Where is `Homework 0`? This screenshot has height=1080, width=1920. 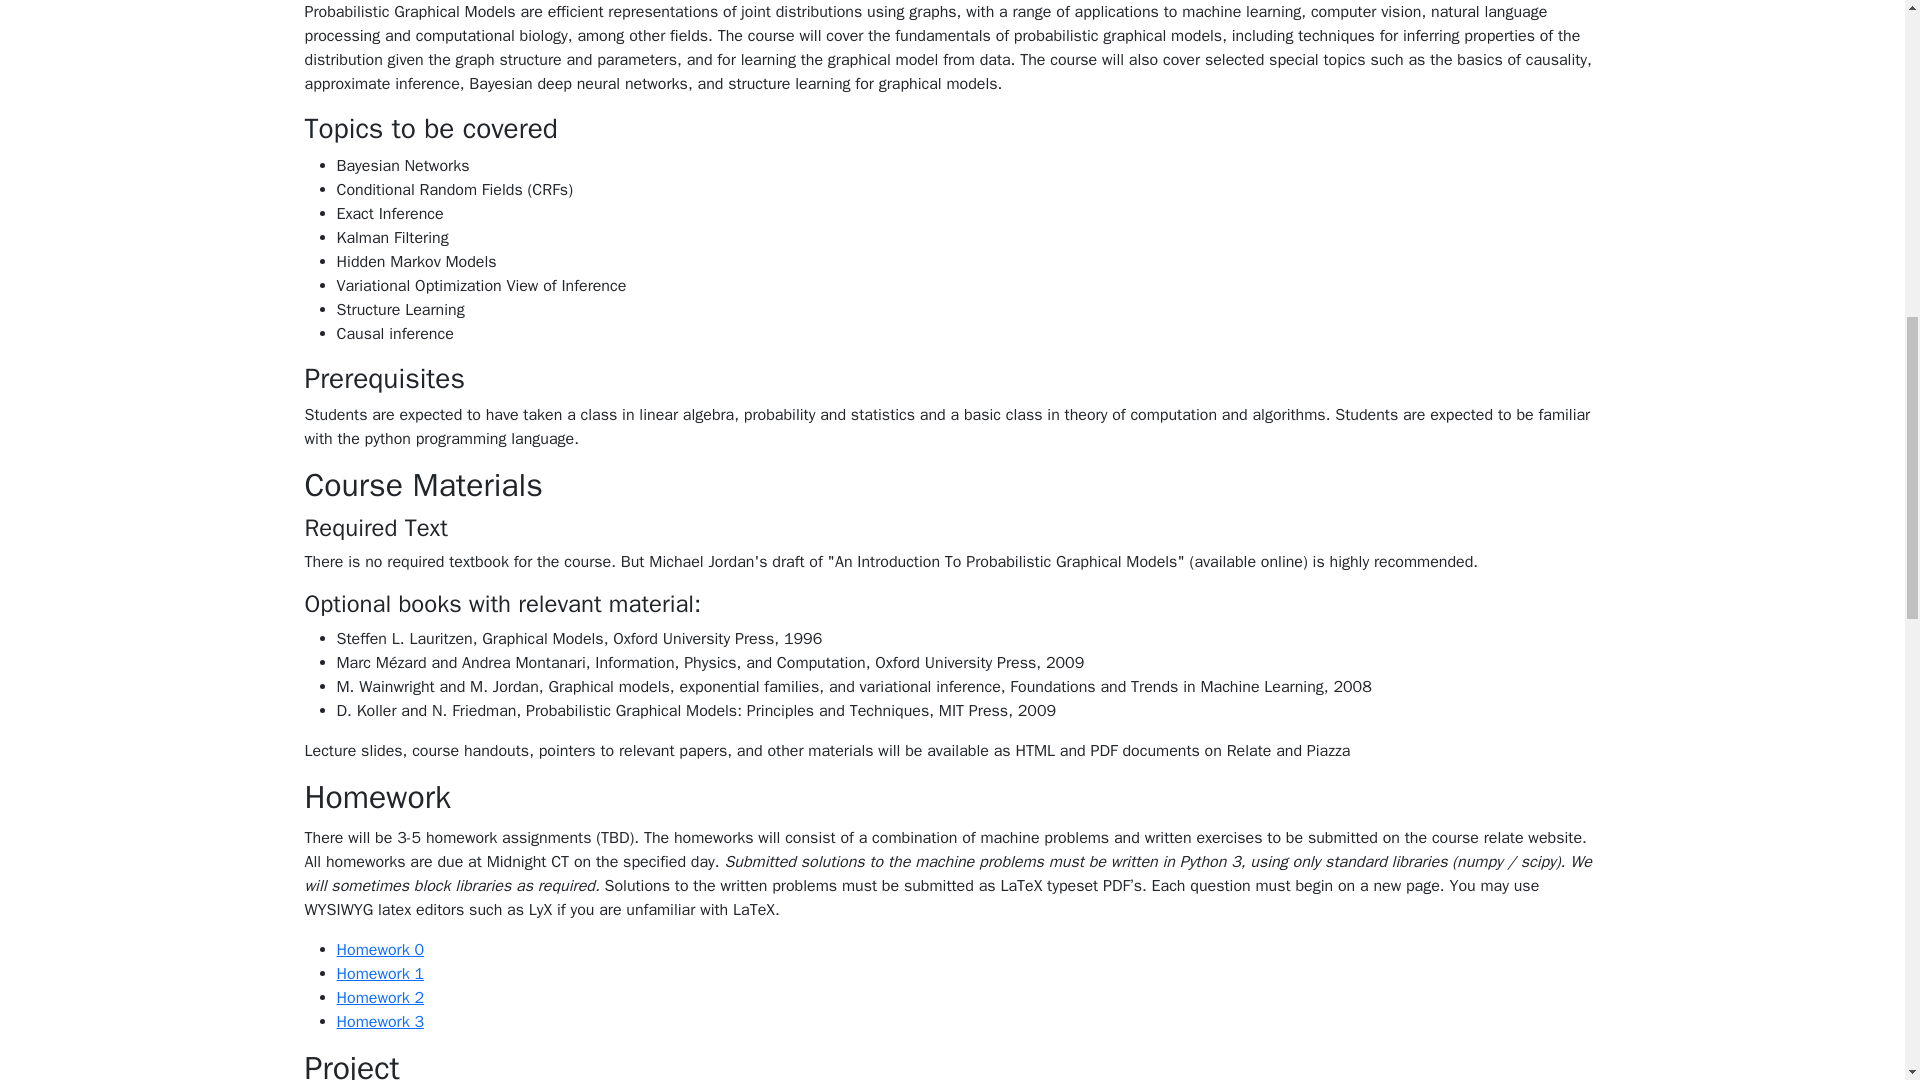
Homework 0 is located at coordinates (380, 950).